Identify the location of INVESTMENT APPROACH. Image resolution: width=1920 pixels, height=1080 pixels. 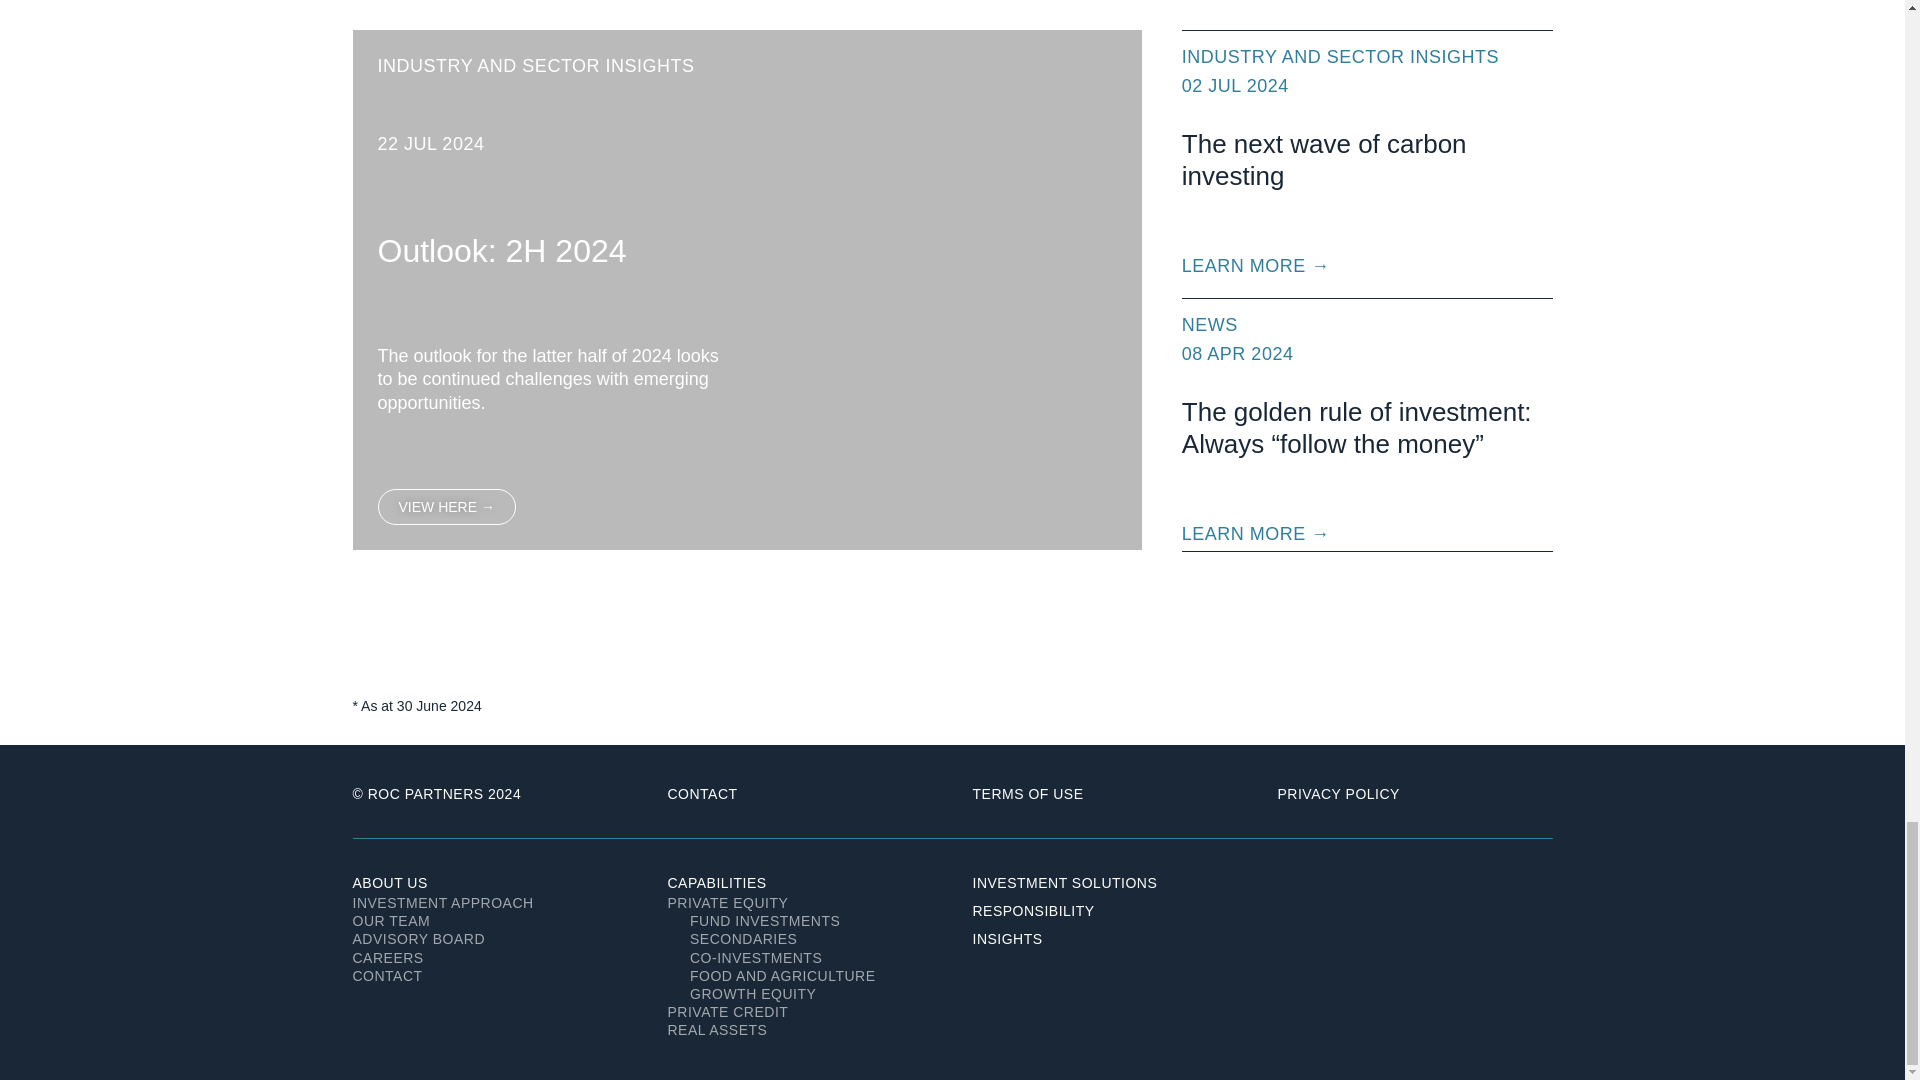
(489, 902).